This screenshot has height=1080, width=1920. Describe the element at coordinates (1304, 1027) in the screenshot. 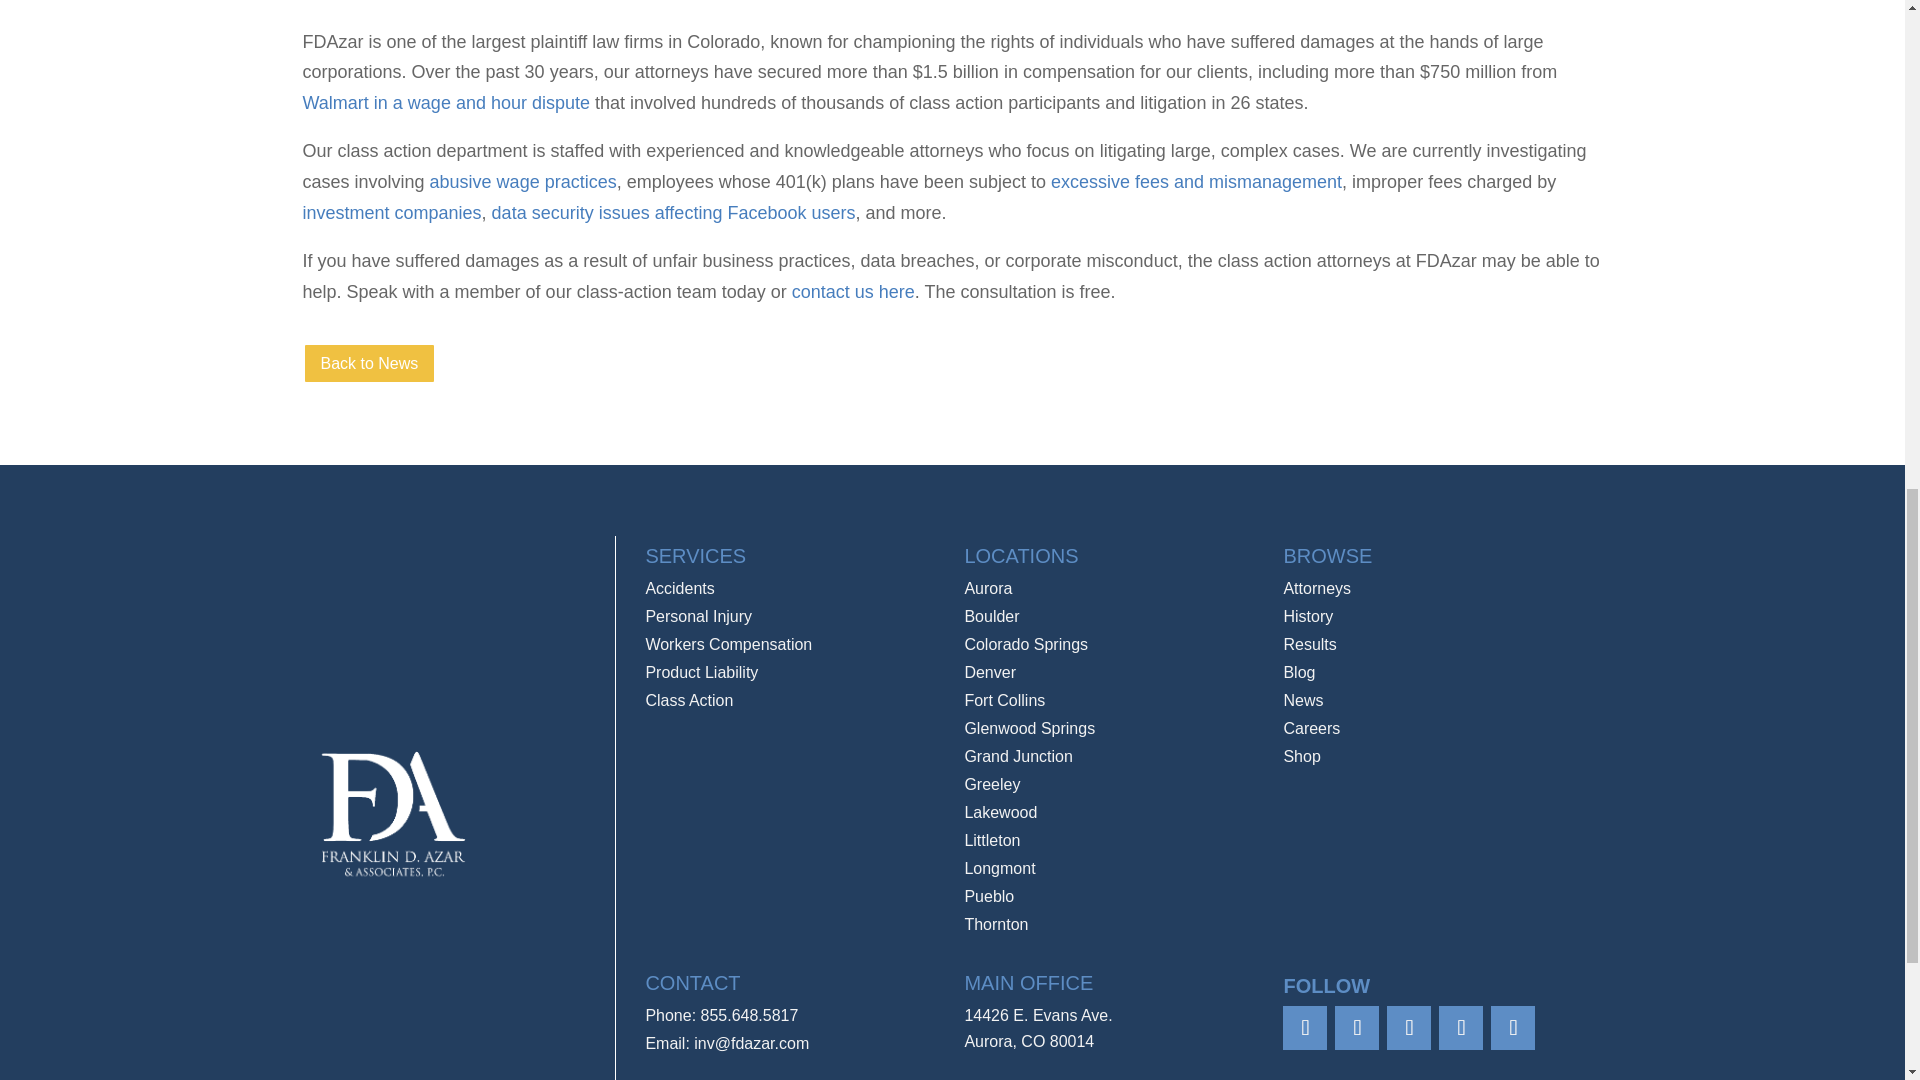

I see `Follow on Facebook` at that location.